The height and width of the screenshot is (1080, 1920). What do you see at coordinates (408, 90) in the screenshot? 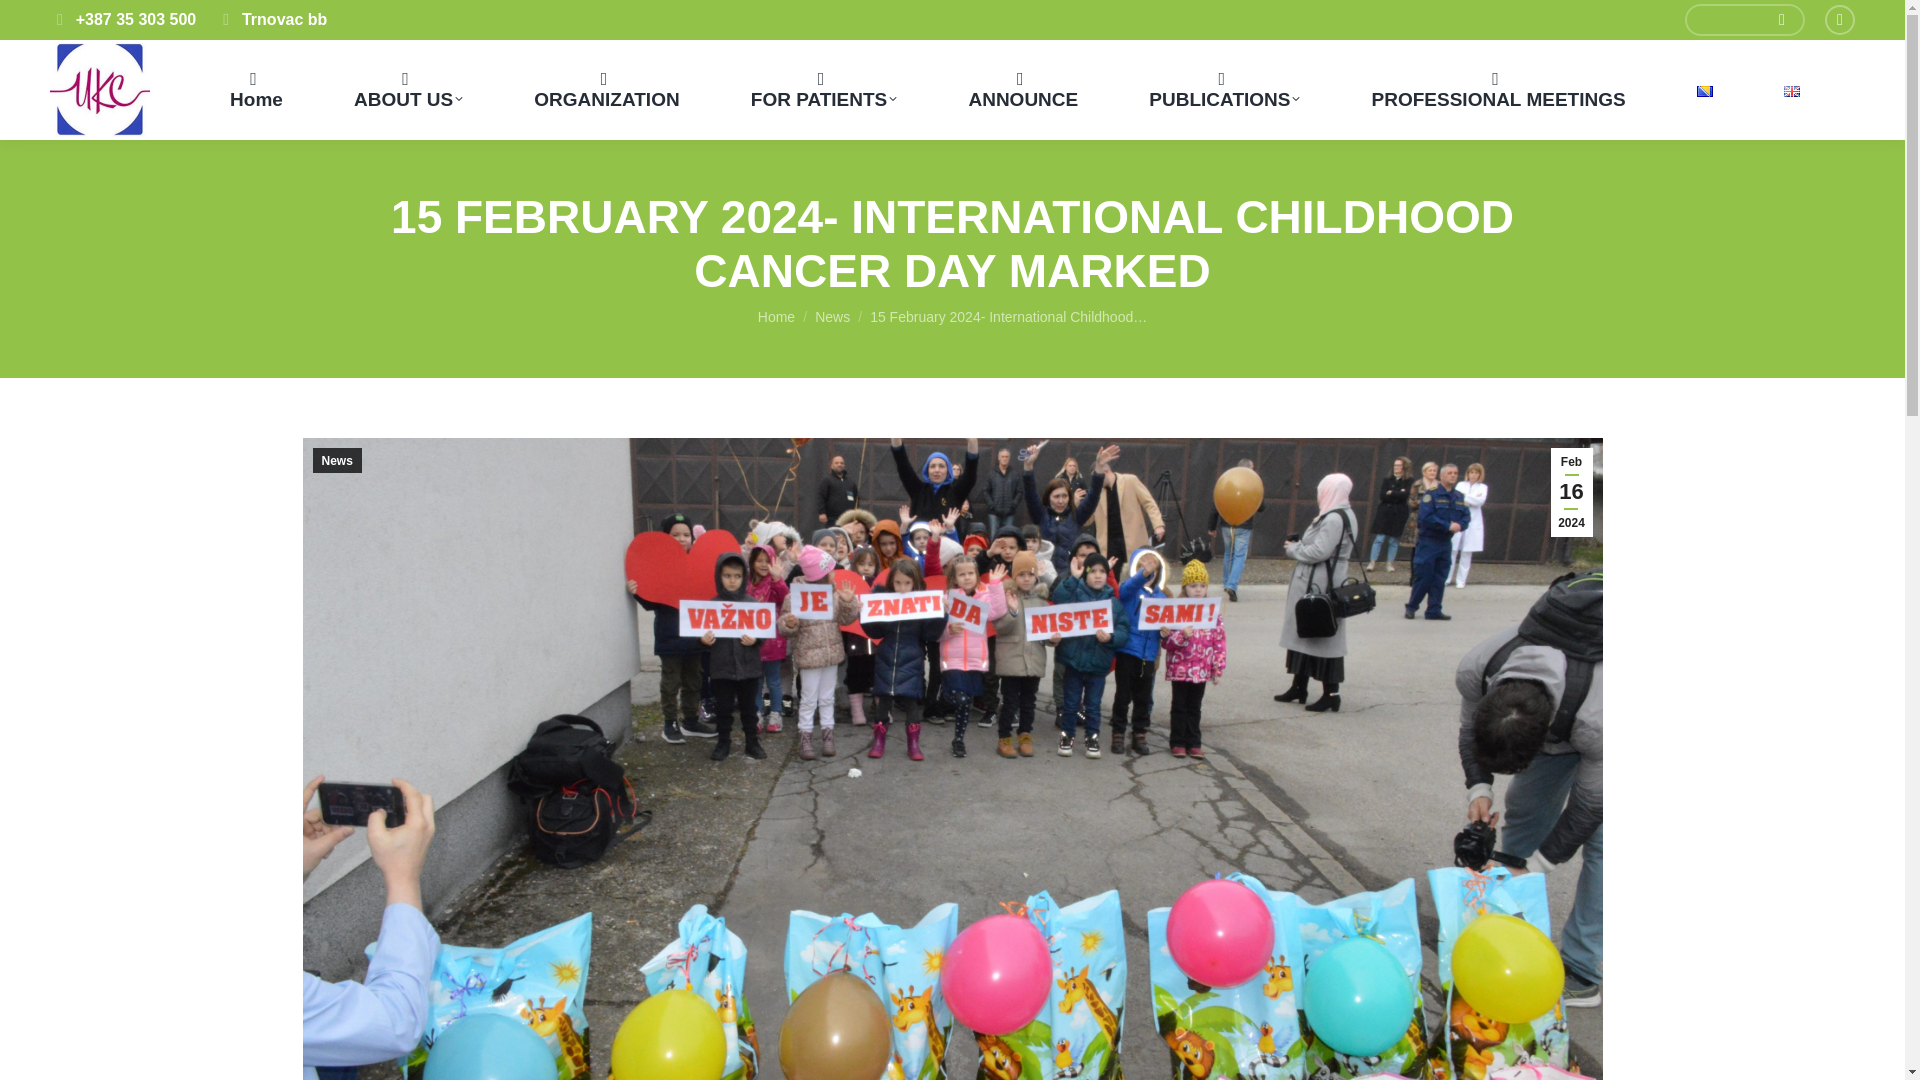
I see `ABOUT US` at bounding box center [408, 90].